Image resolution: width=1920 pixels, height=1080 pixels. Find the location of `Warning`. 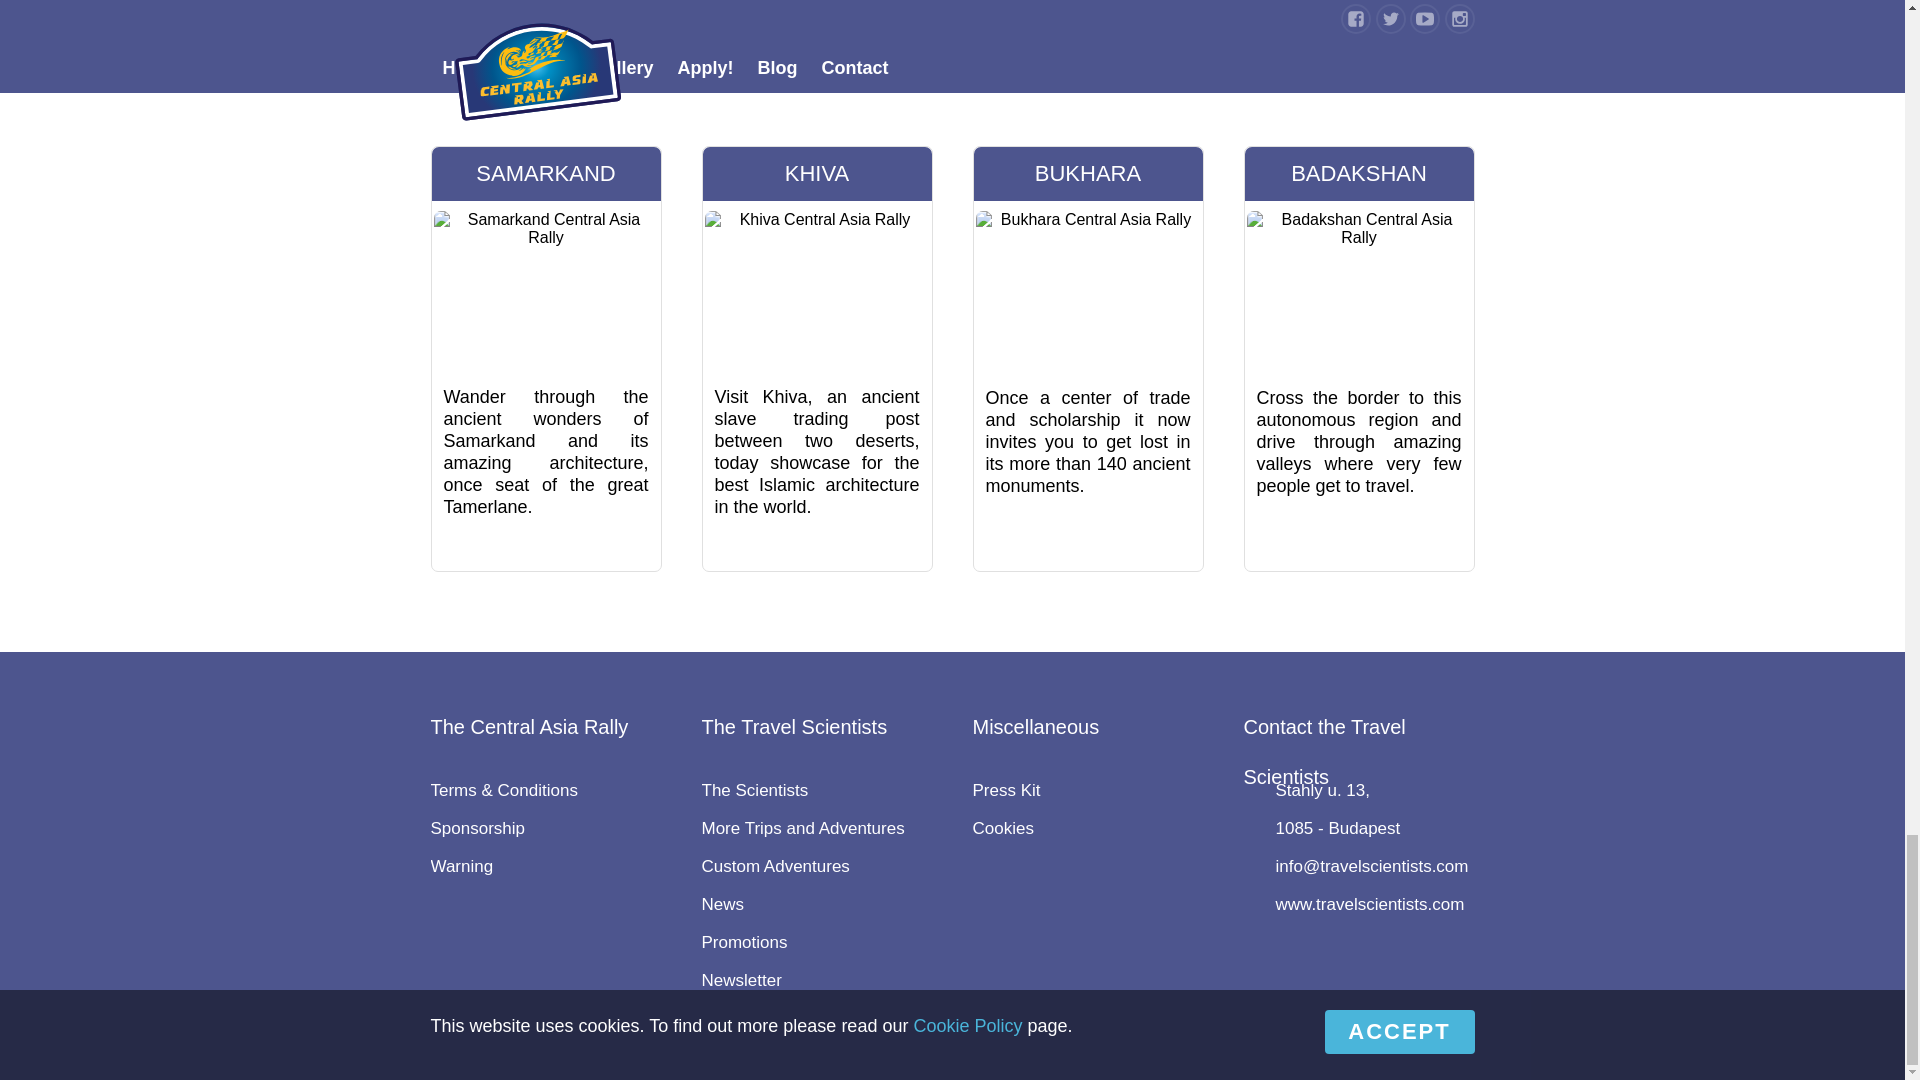

Warning is located at coordinates (462, 866).